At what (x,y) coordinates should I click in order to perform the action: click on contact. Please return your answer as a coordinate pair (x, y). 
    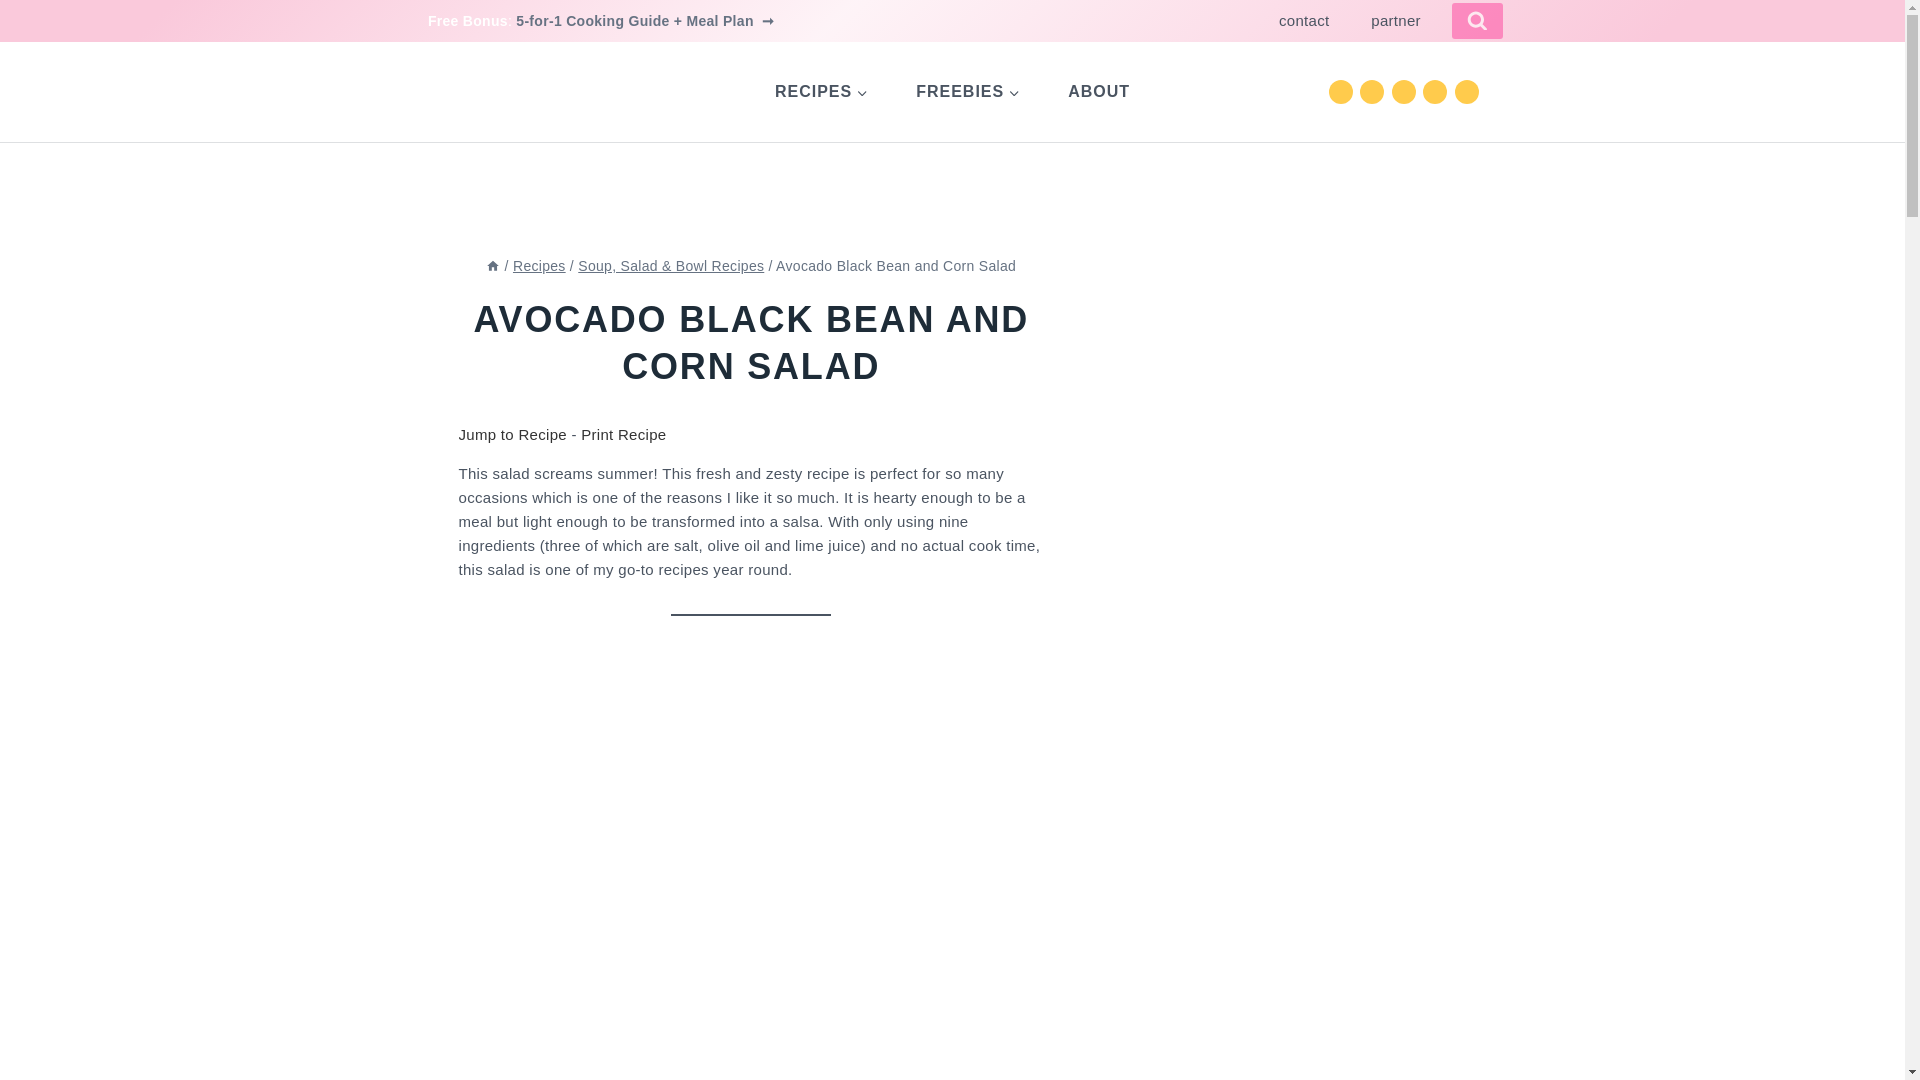
    Looking at the image, I should click on (1303, 21).